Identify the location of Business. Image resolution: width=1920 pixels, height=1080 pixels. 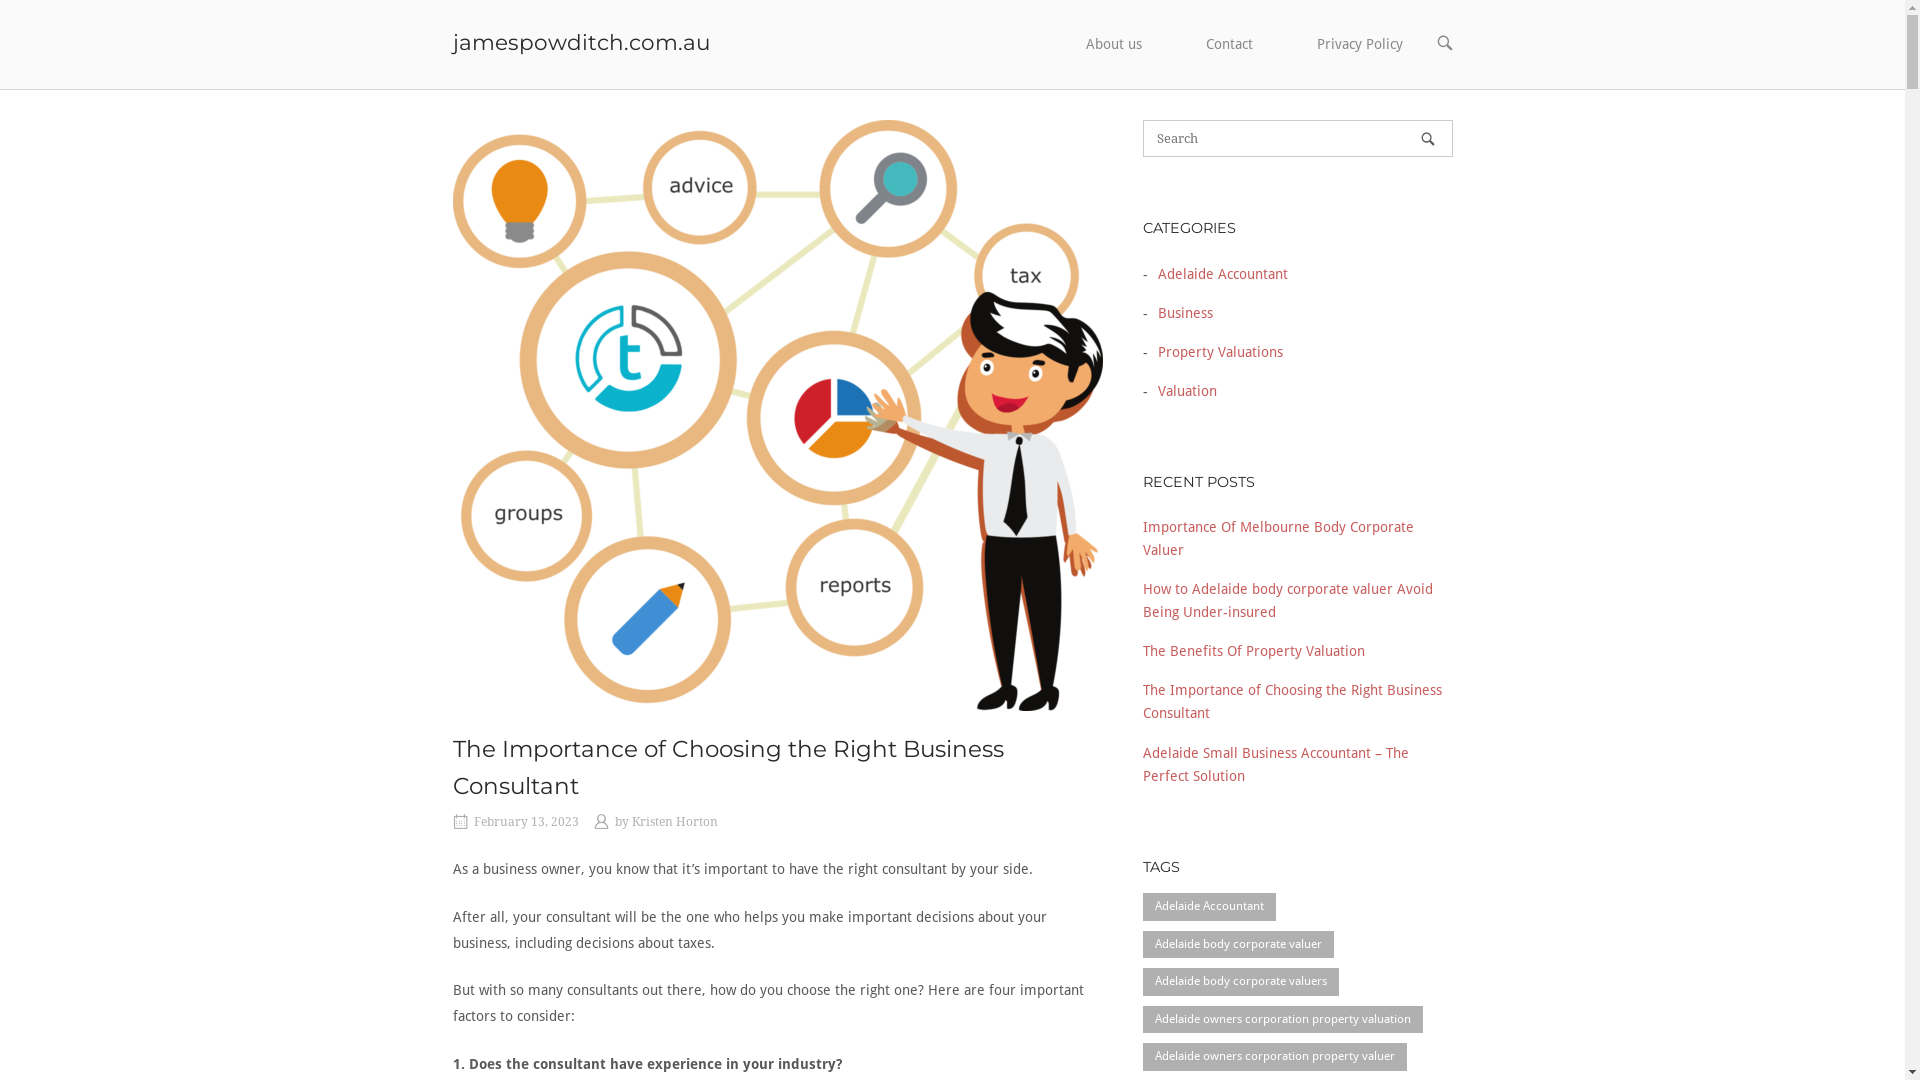
(1180, 313).